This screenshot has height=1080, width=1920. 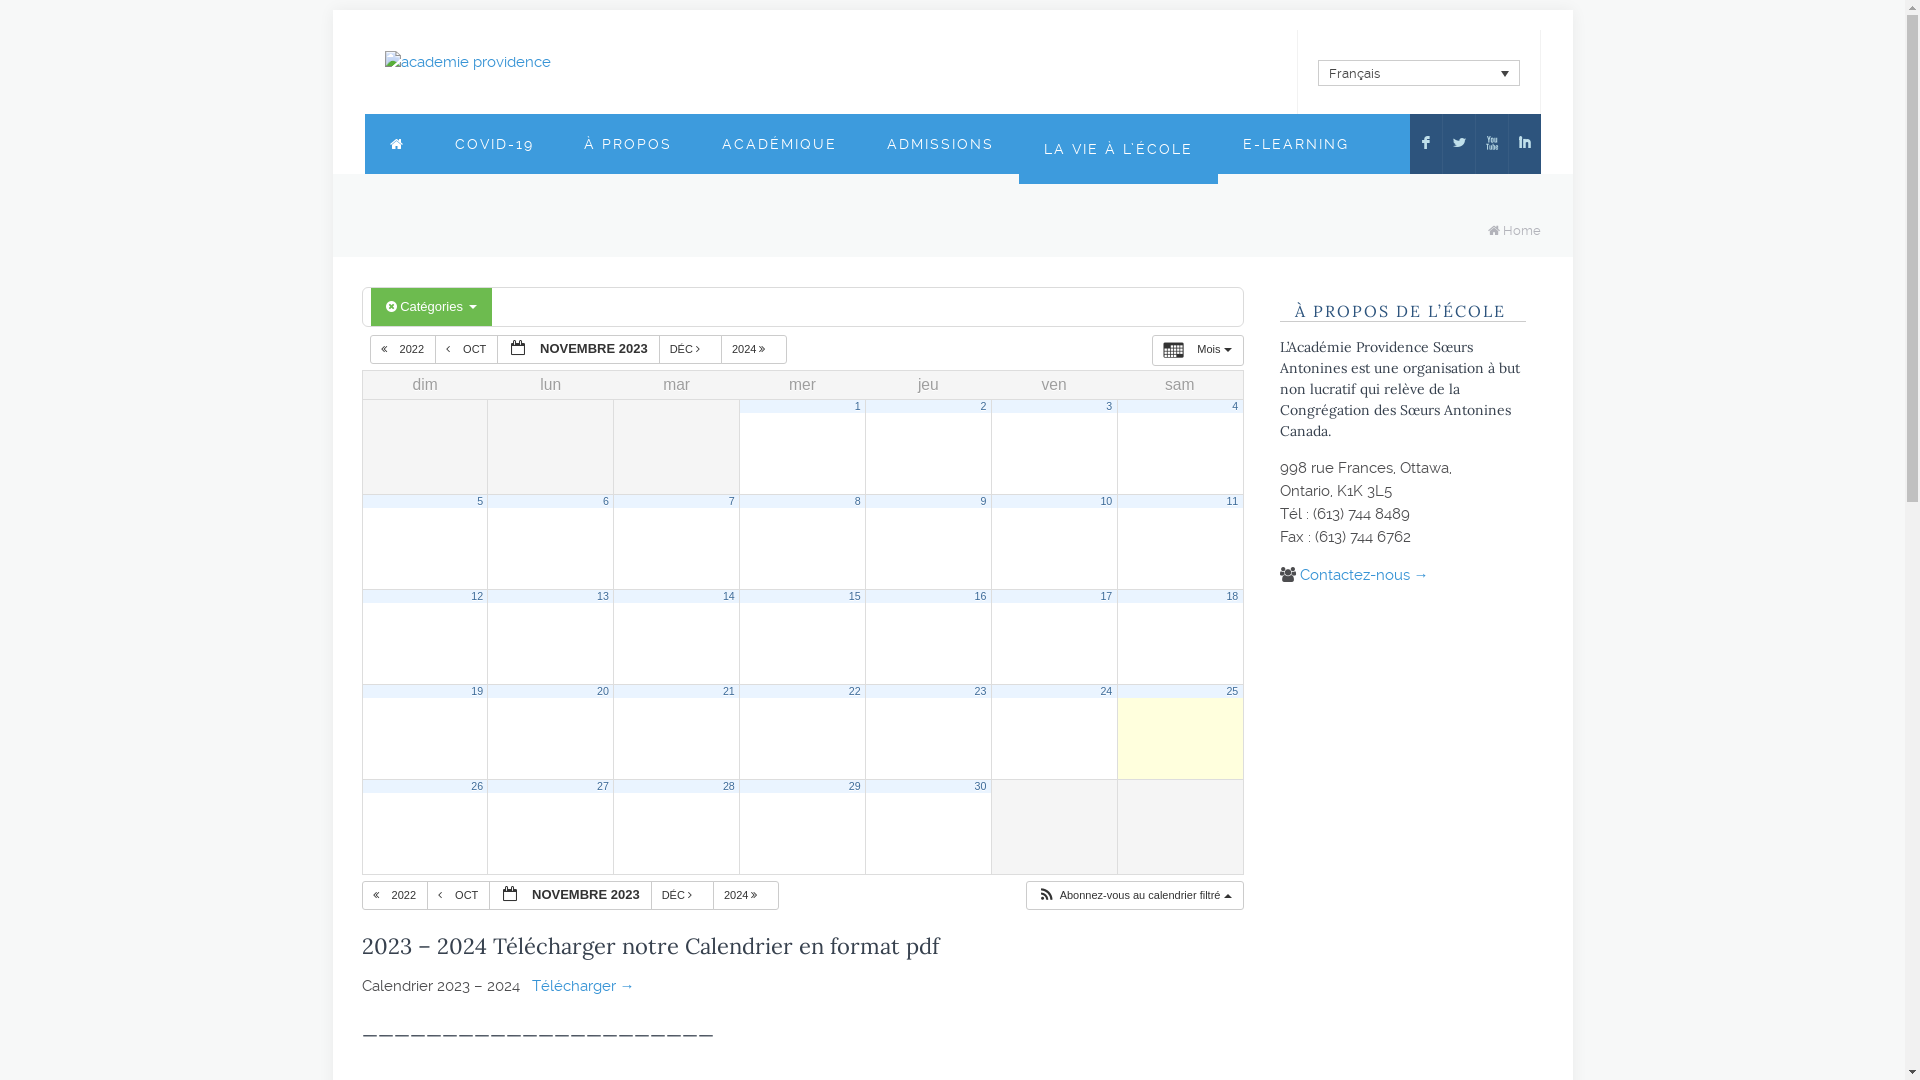 I want to click on Home, so click(x=1521, y=230).